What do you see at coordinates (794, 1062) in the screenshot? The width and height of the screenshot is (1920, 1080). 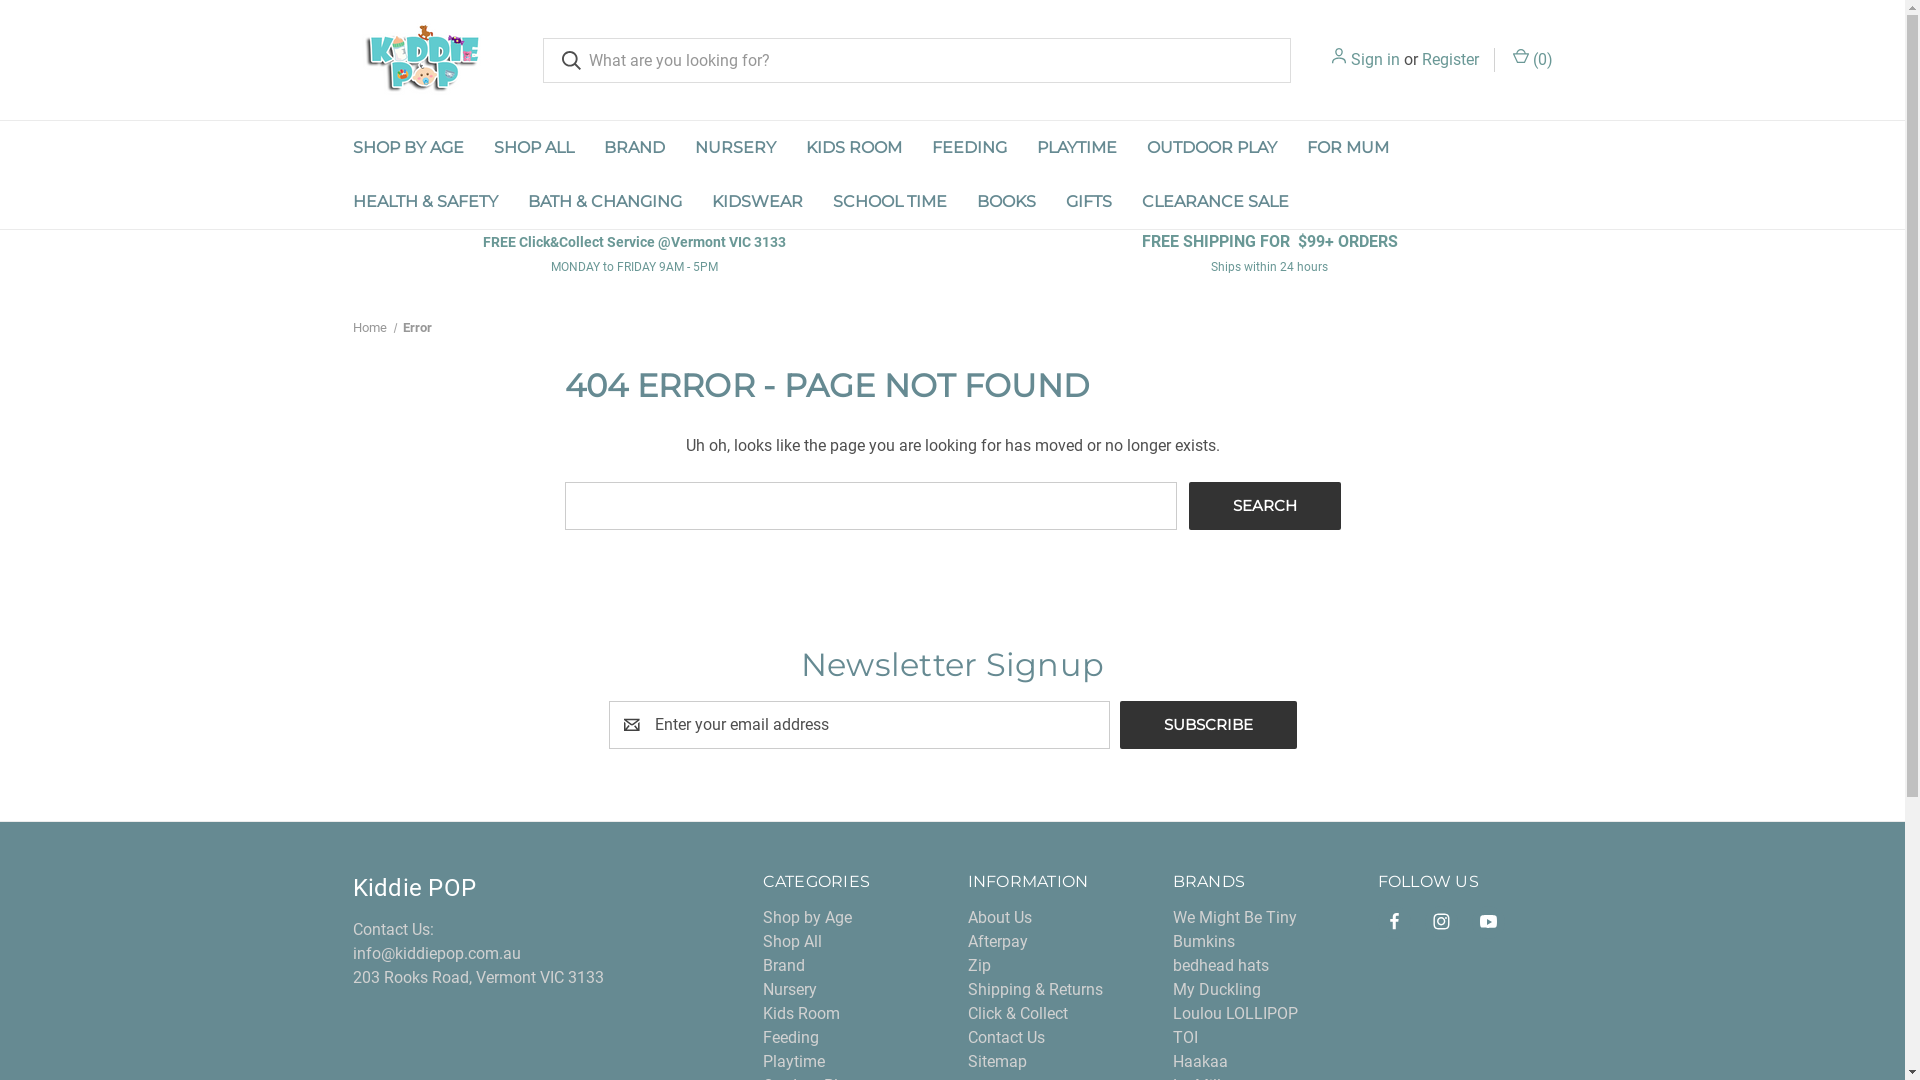 I see `Playtime` at bounding box center [794, 1062].